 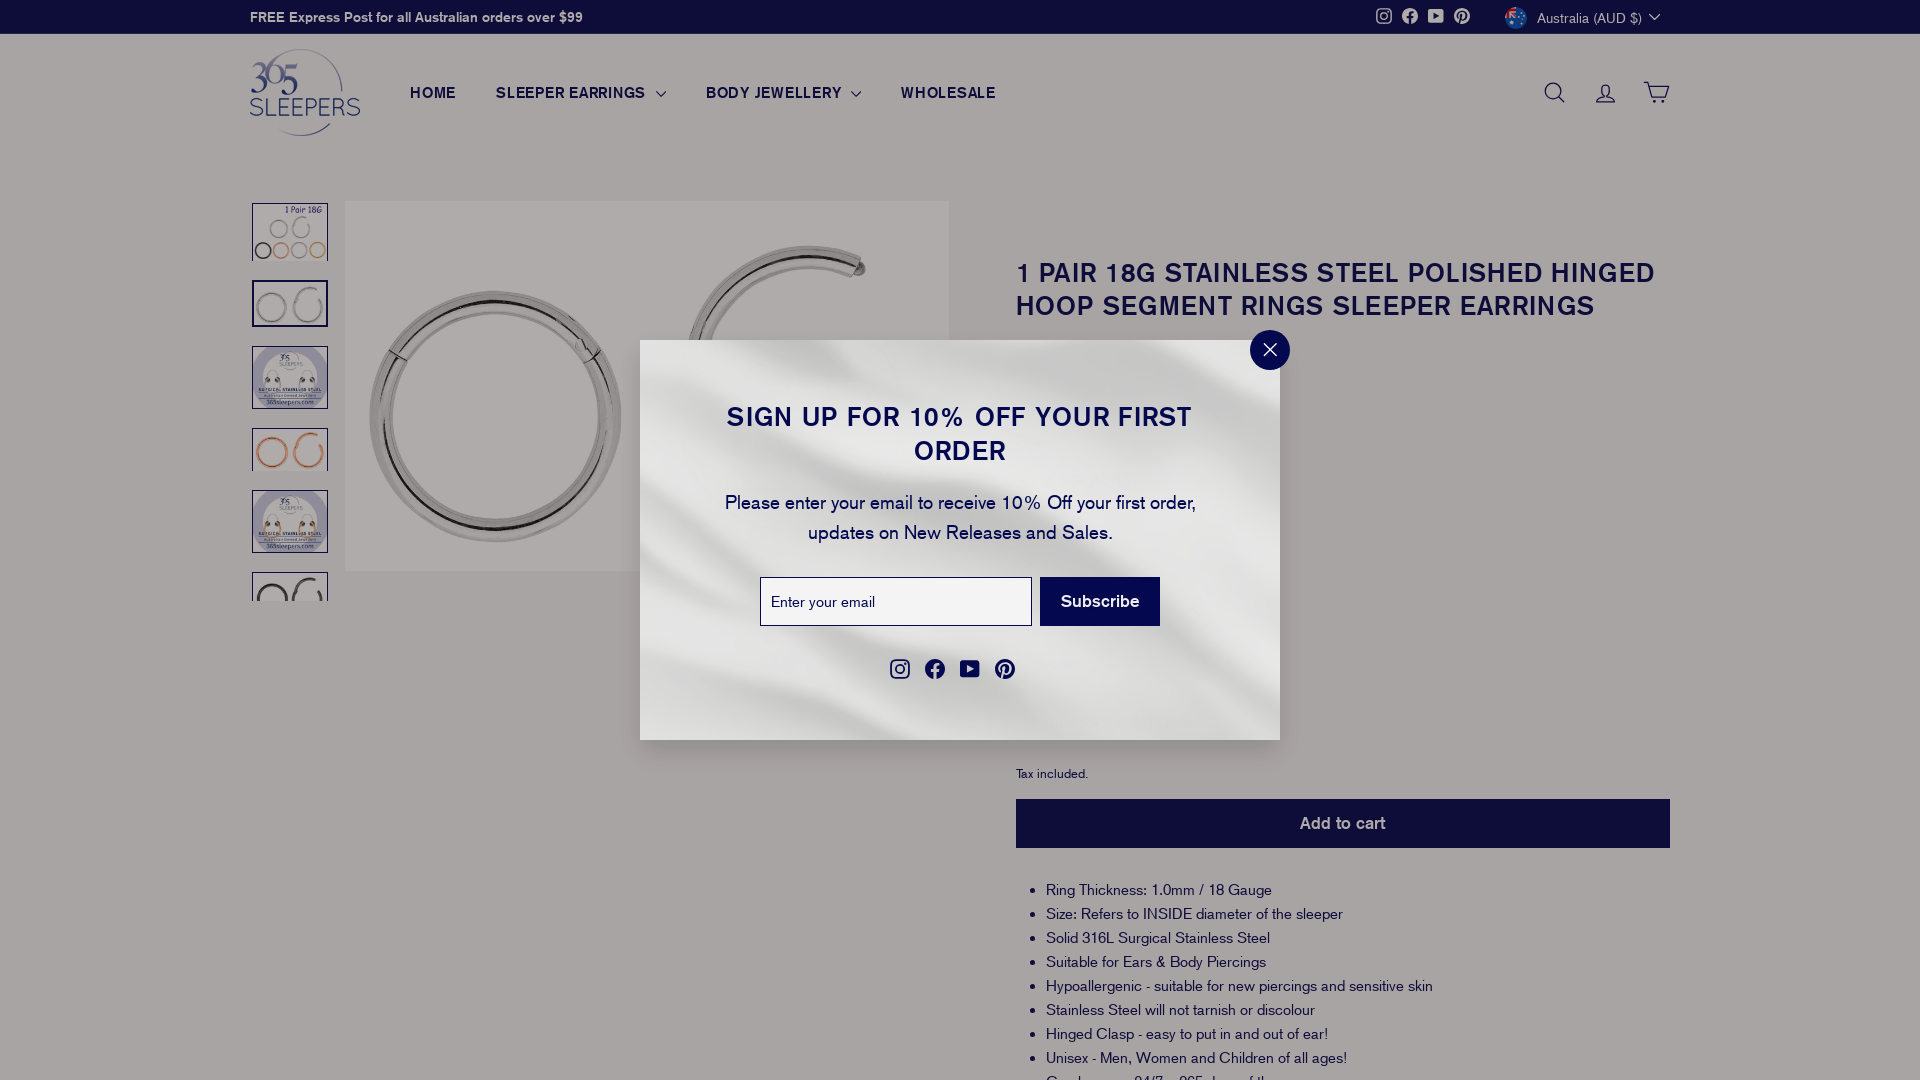 I want to click on WHOLESALE, so click(x=948, y=93).